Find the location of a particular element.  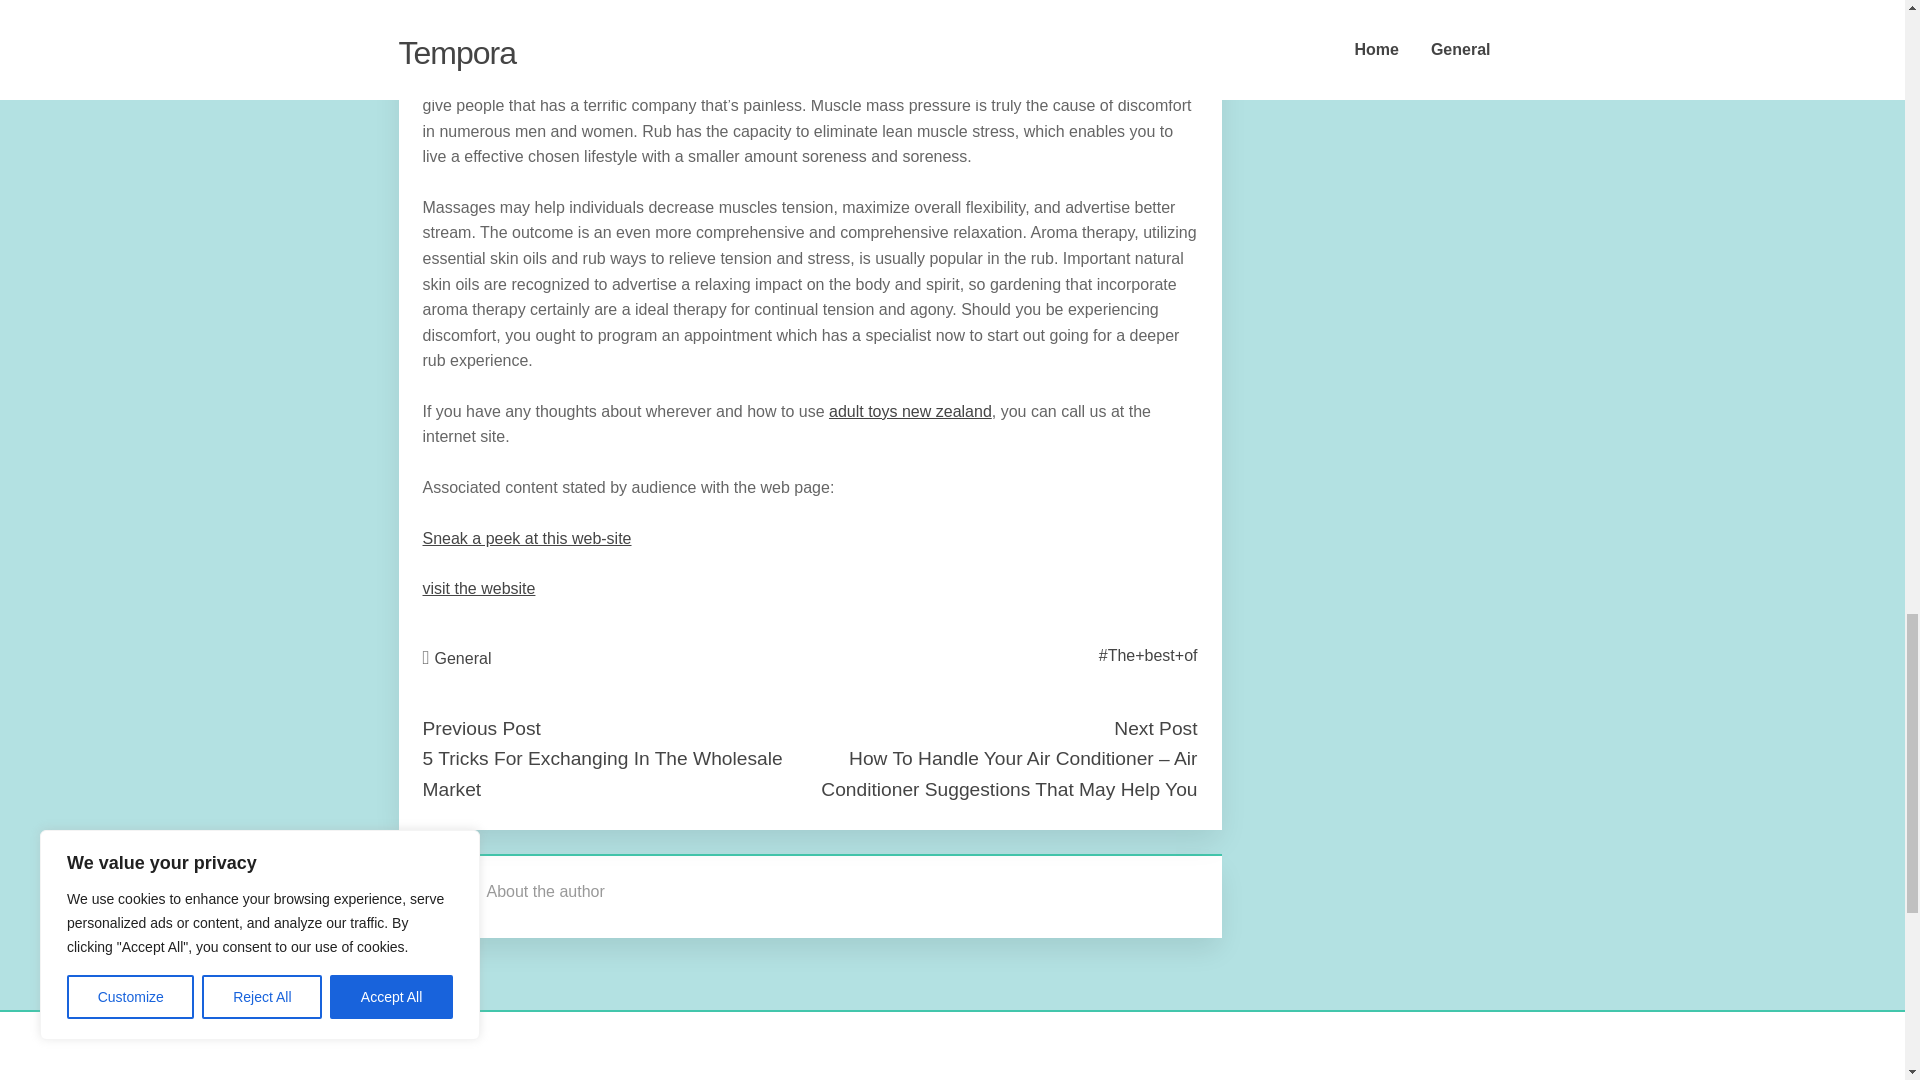

5 Tricks For Exchanging In The Wholesale Market is located at coordinates (602, 774).